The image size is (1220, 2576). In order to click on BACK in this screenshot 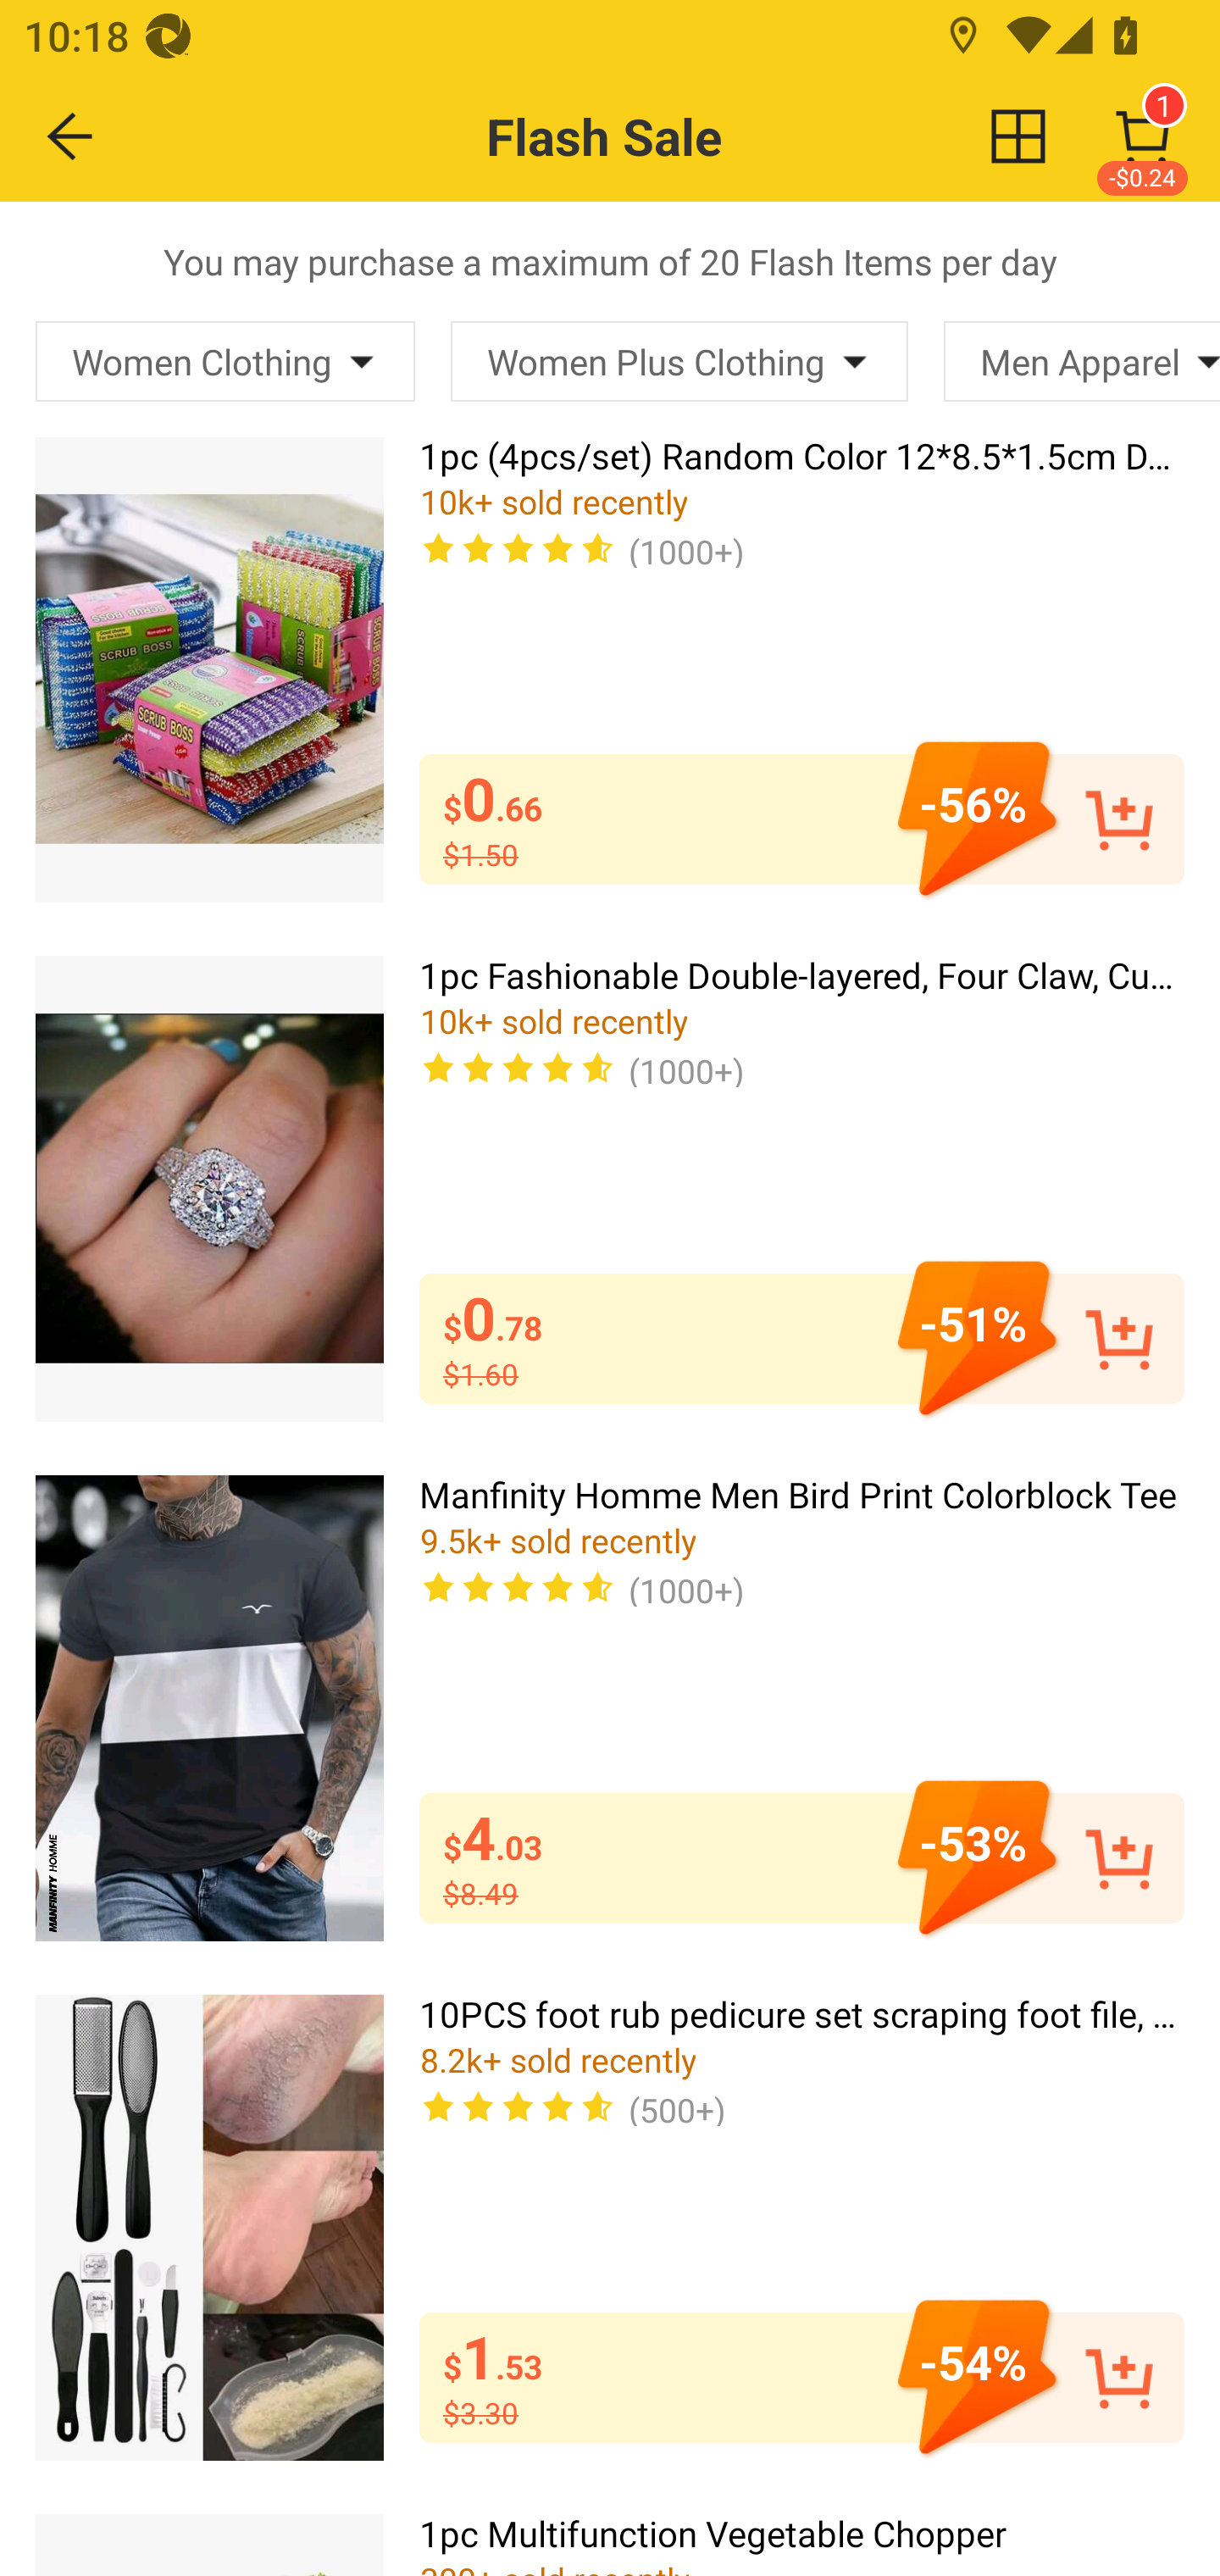, I will do `click(71, 136)`.